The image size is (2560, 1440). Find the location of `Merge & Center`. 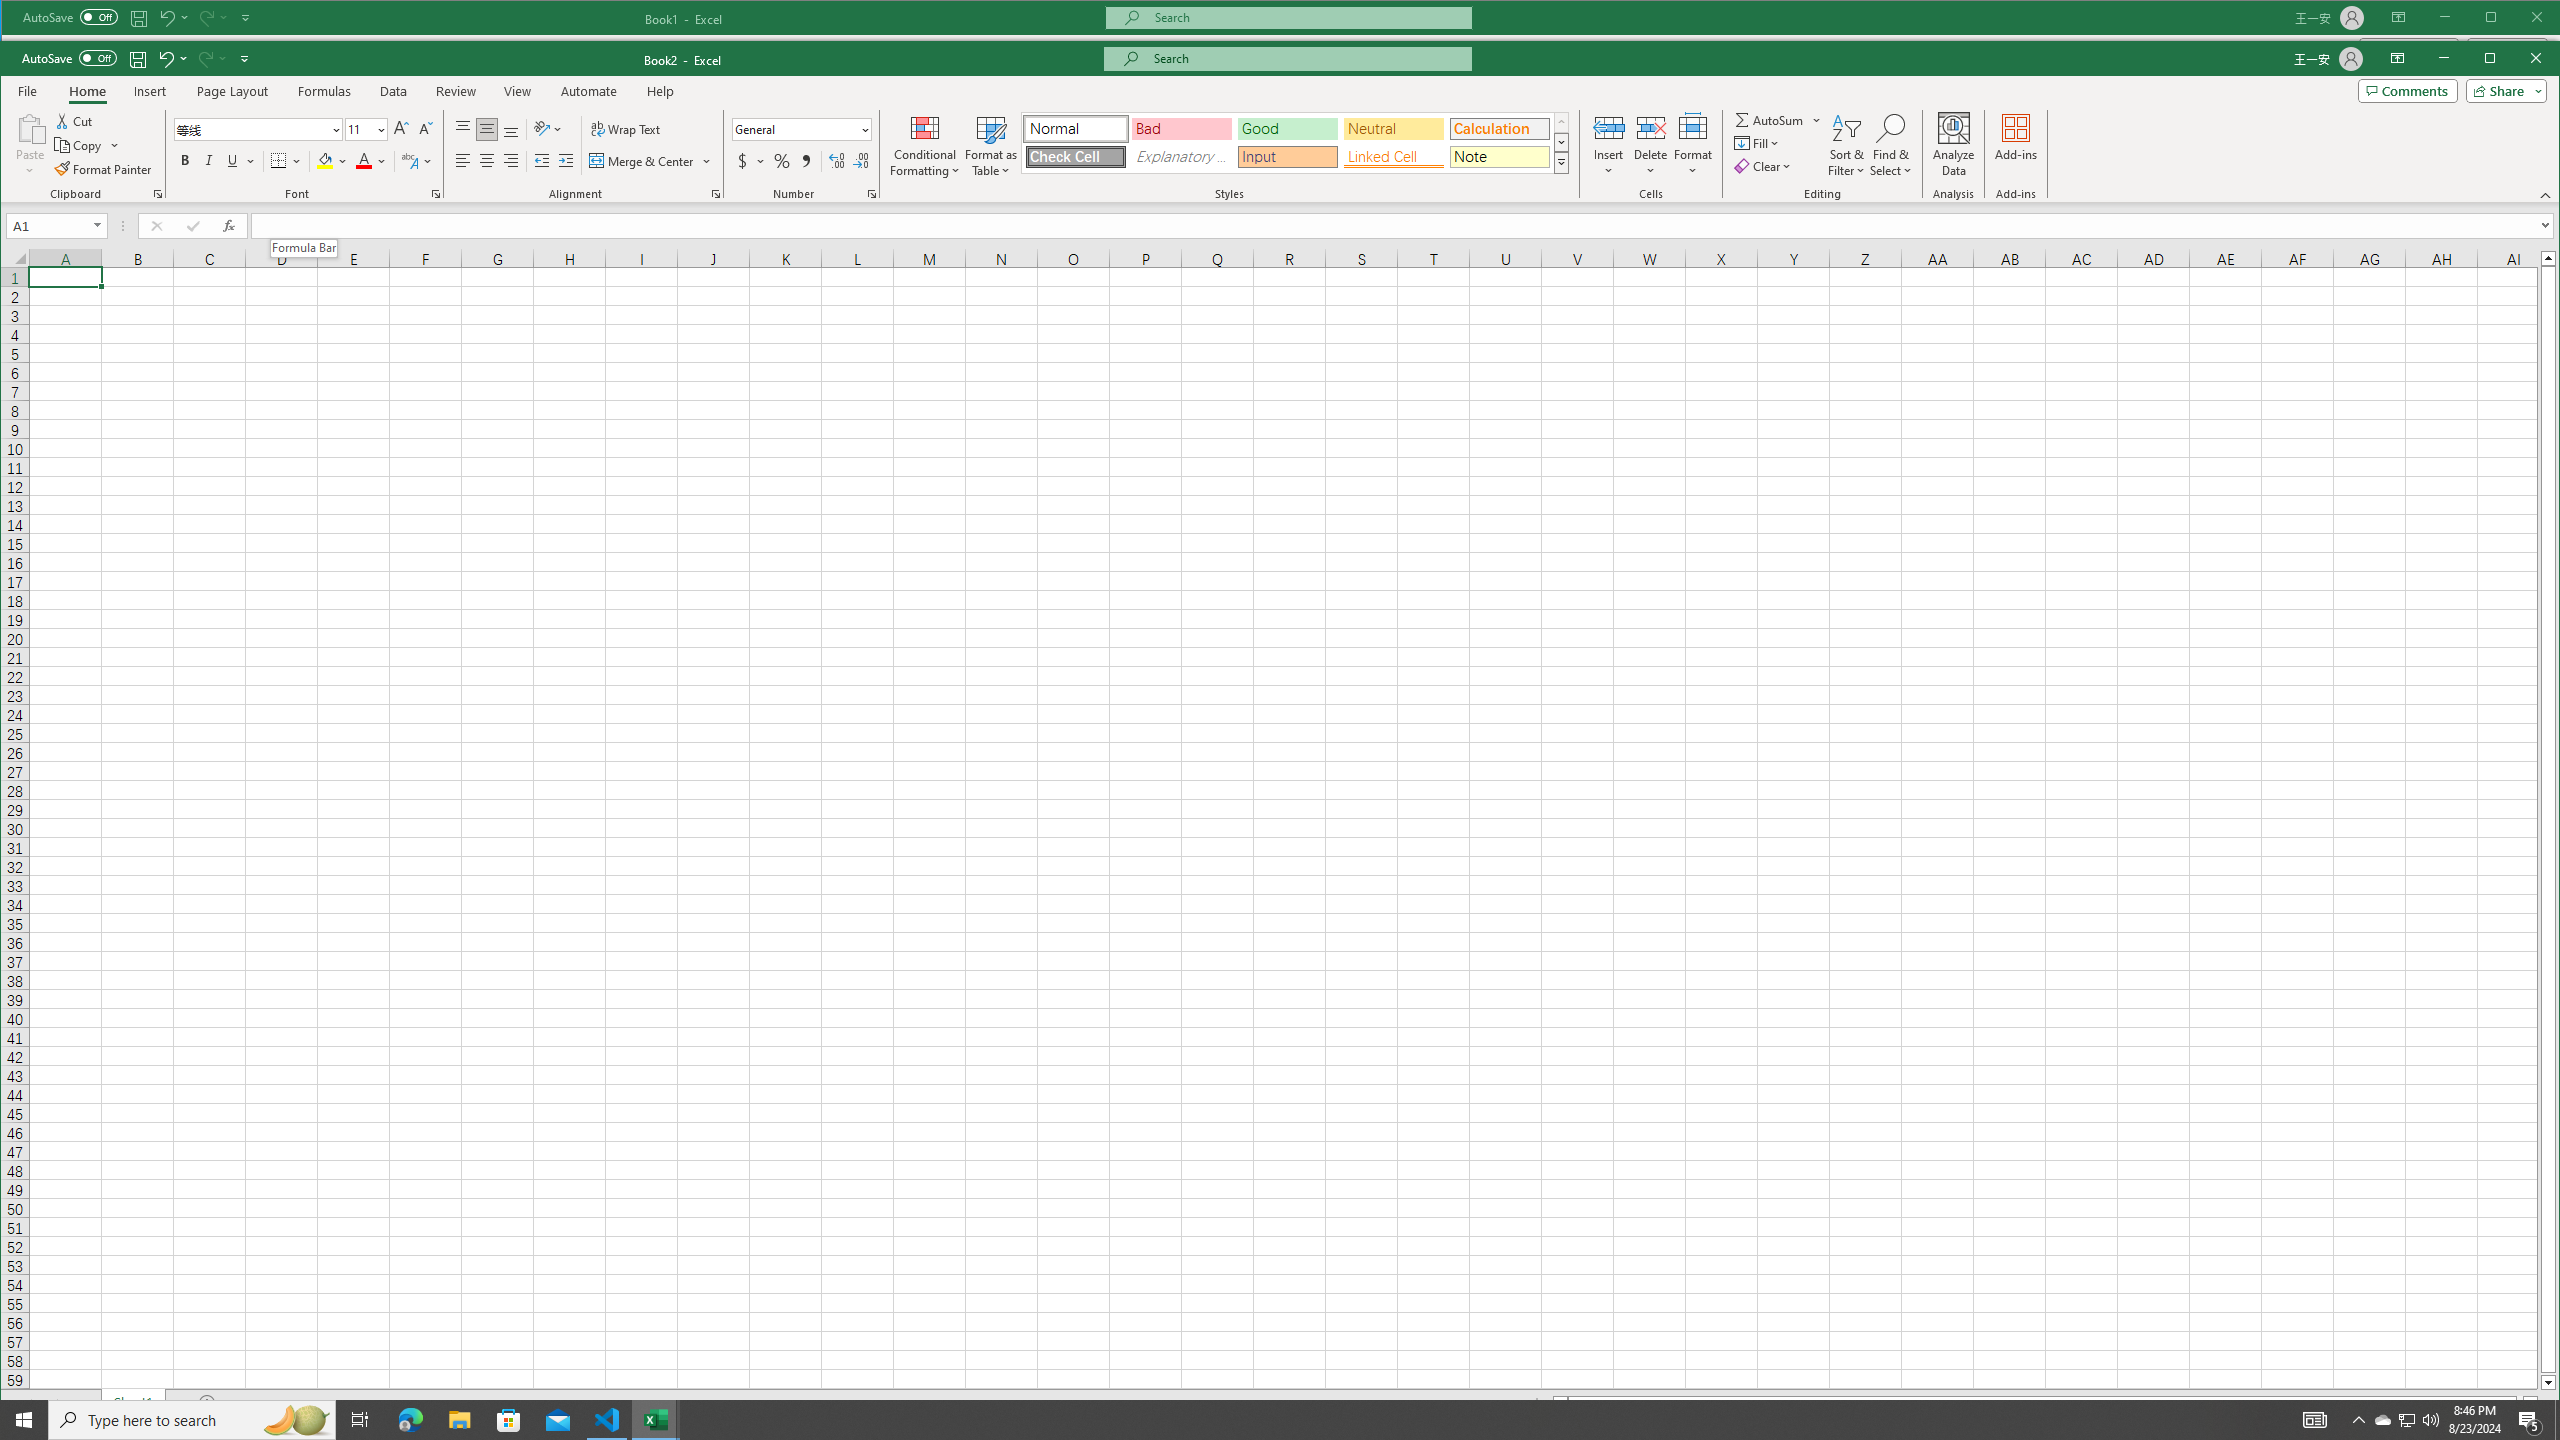

Merge & Center is located at coordinates (642, 160).